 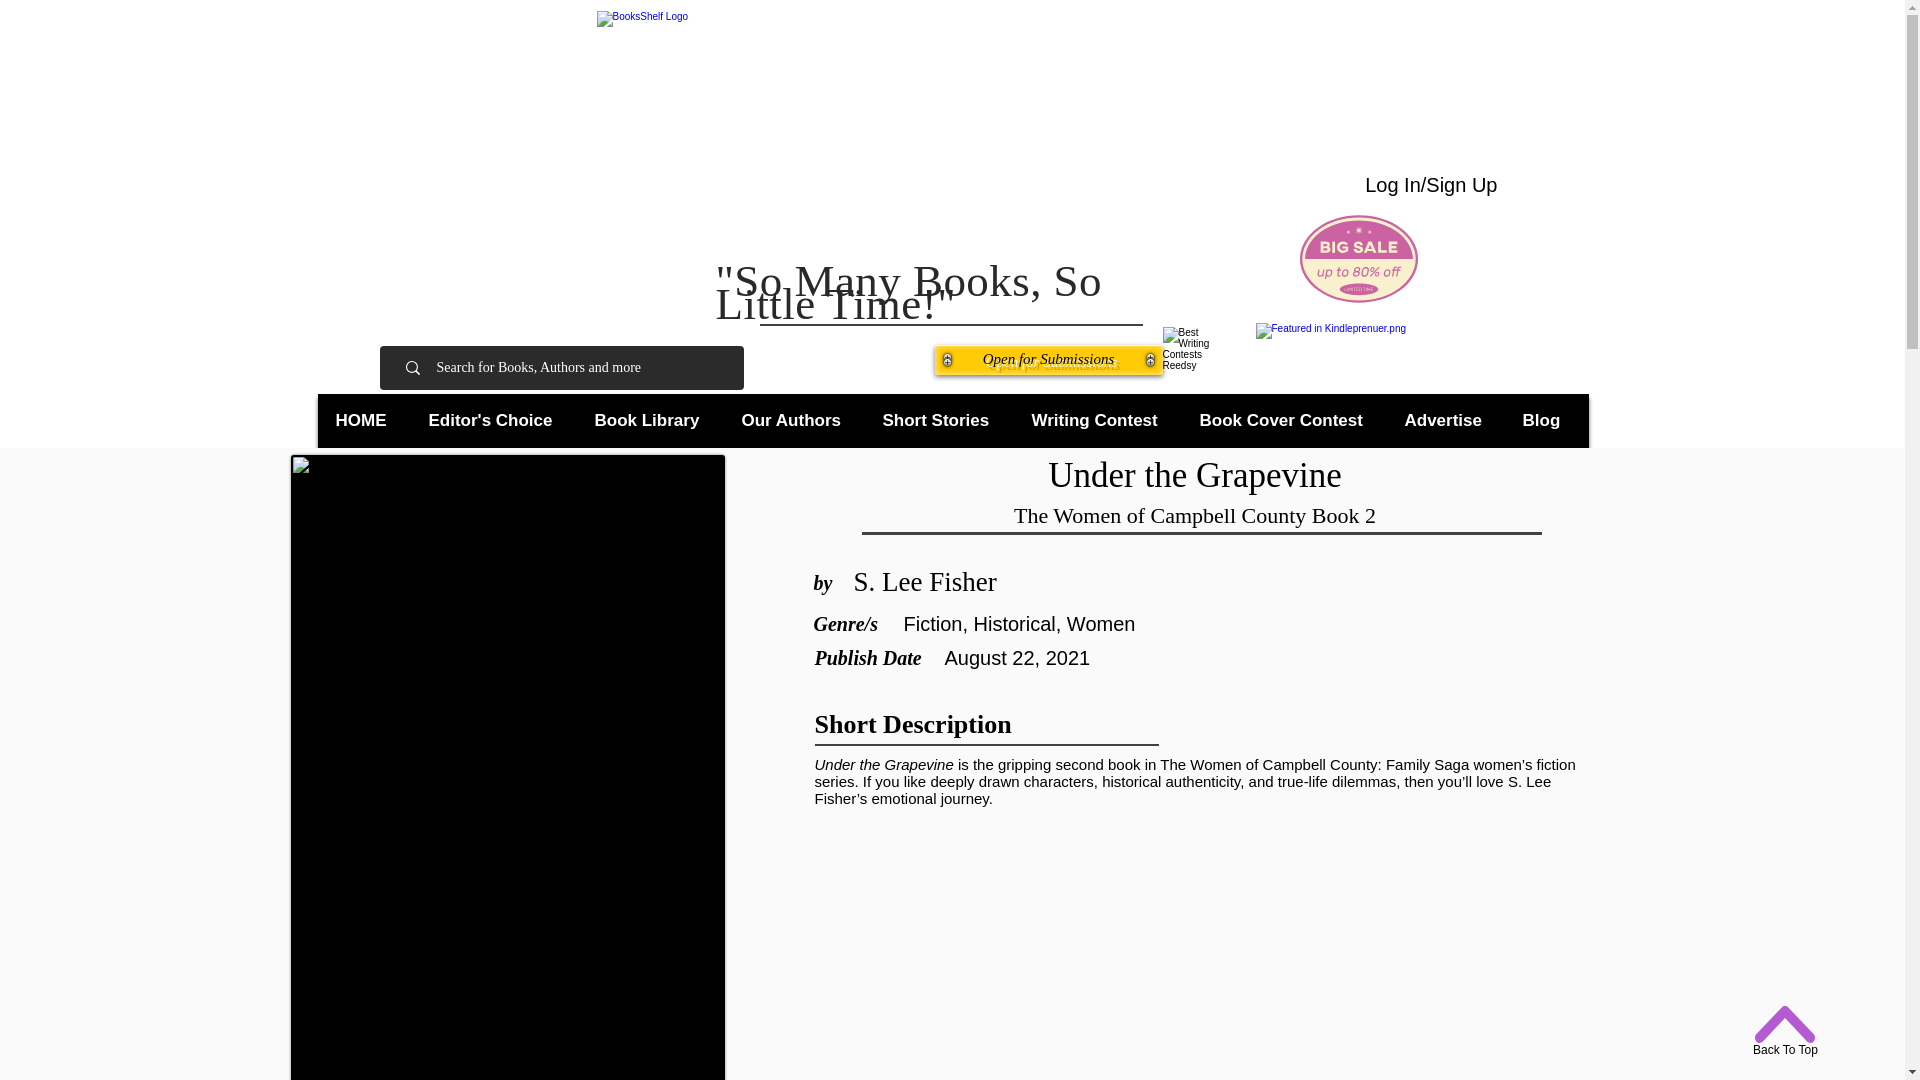 I want to click on BooksShelf, so click(x=930, y=137).